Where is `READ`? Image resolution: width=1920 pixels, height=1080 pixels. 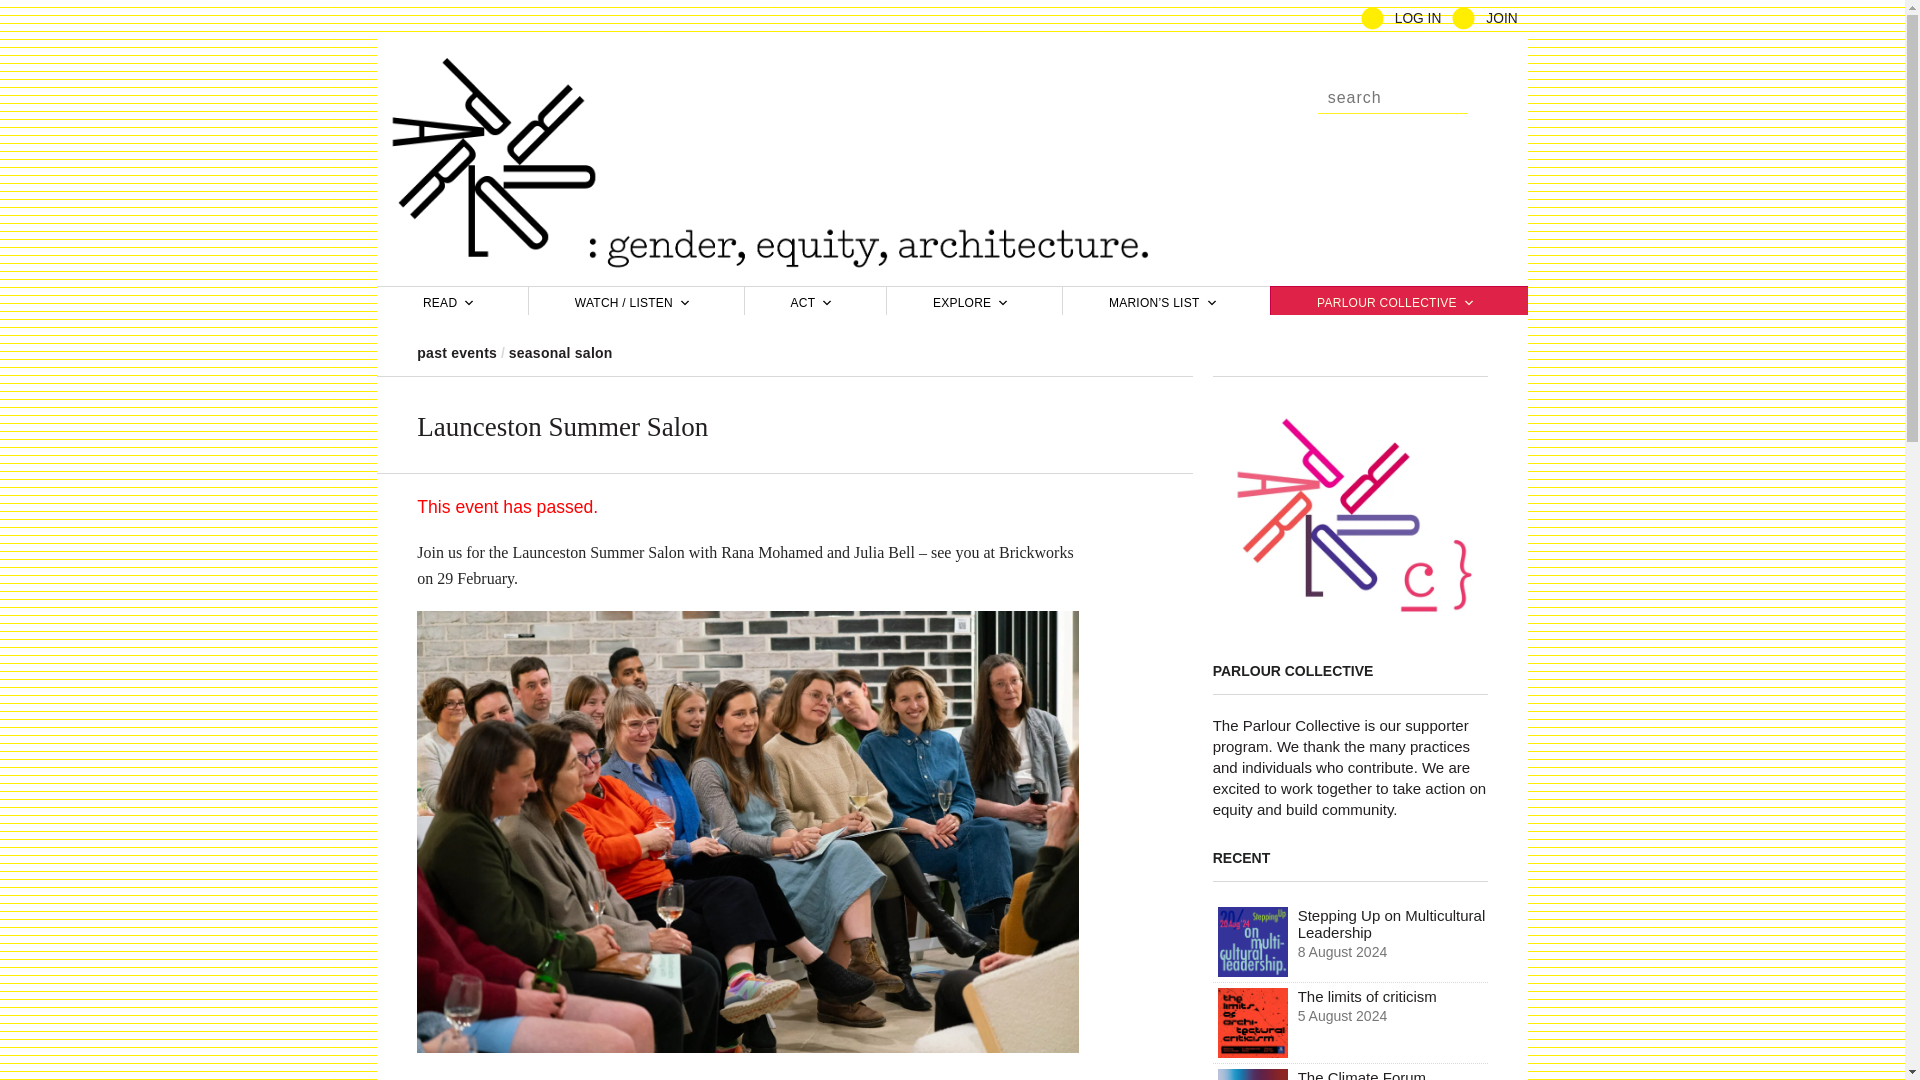 READ is located at coordinates (452, 300).